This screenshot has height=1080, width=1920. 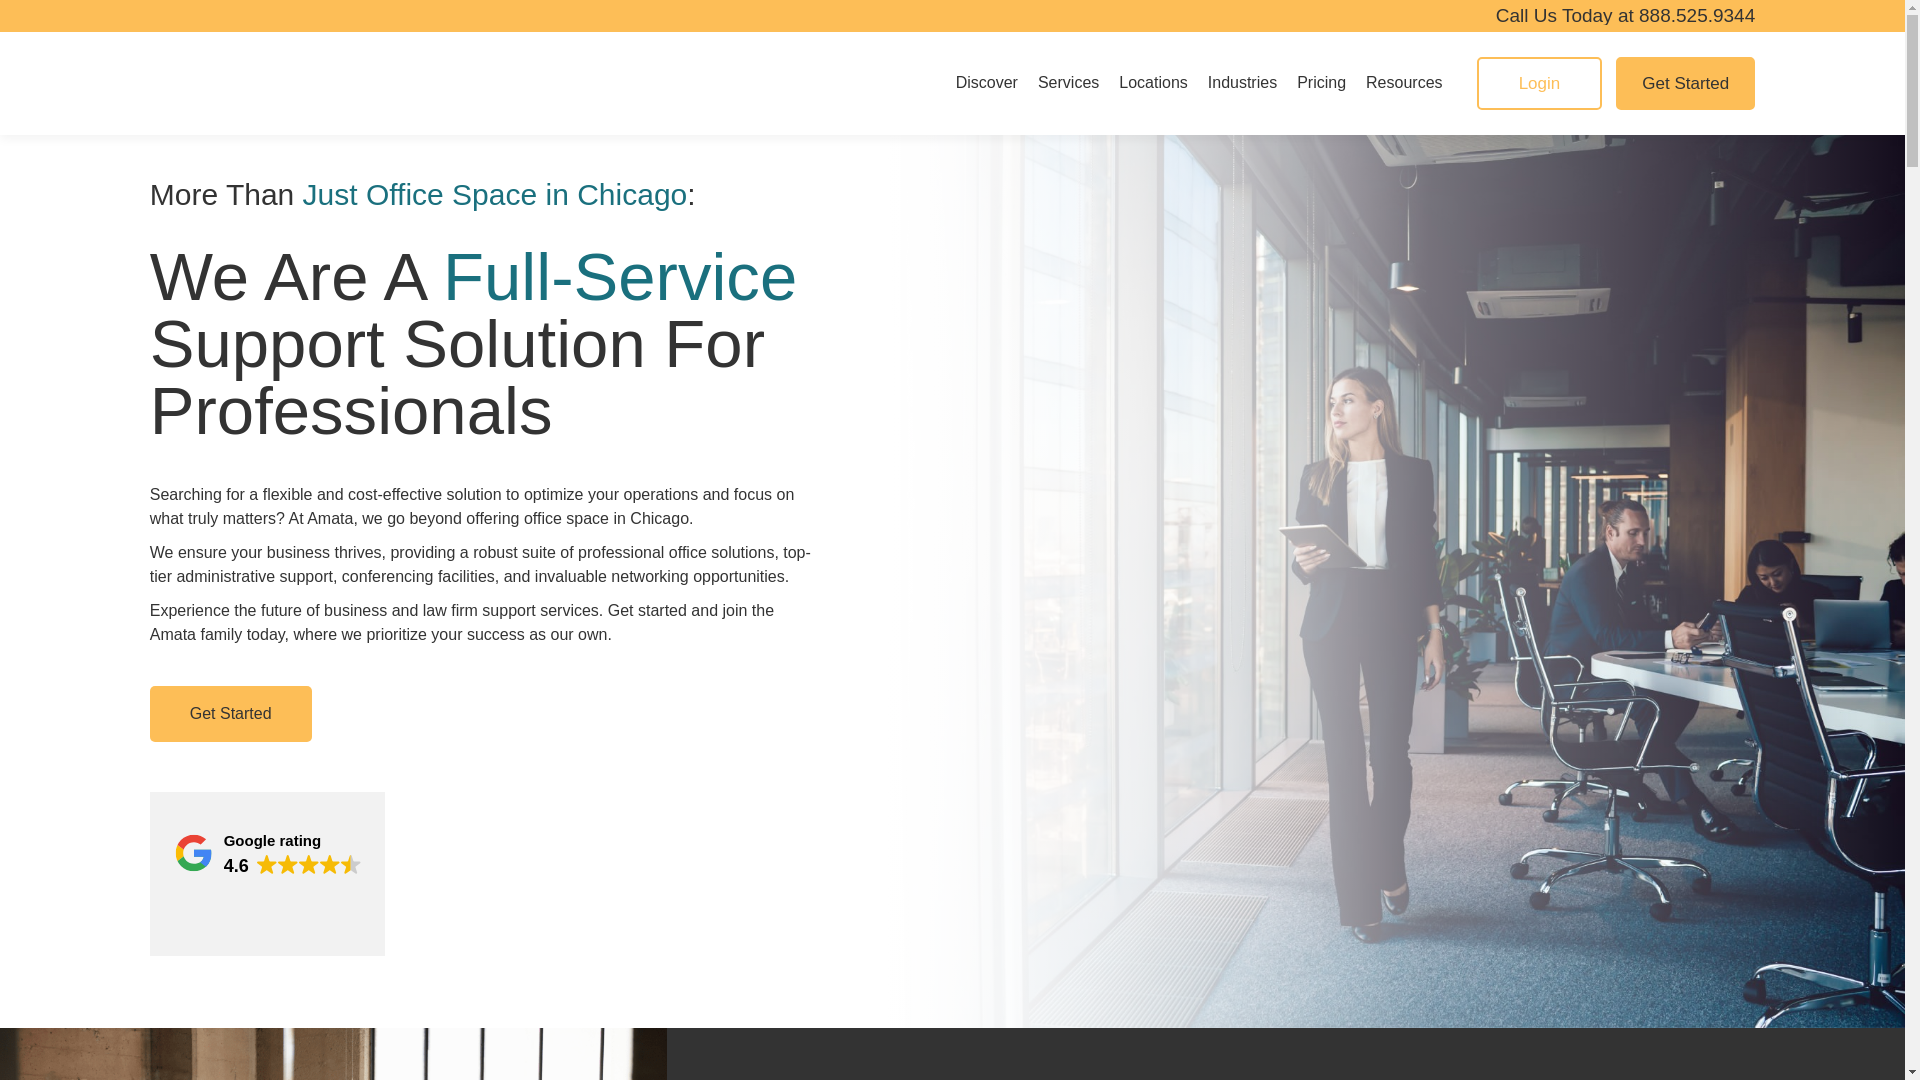 What do you see at coordinates (1403, 82) in the screenshot?
I see `Resources` at bounding box center [1403, 82].